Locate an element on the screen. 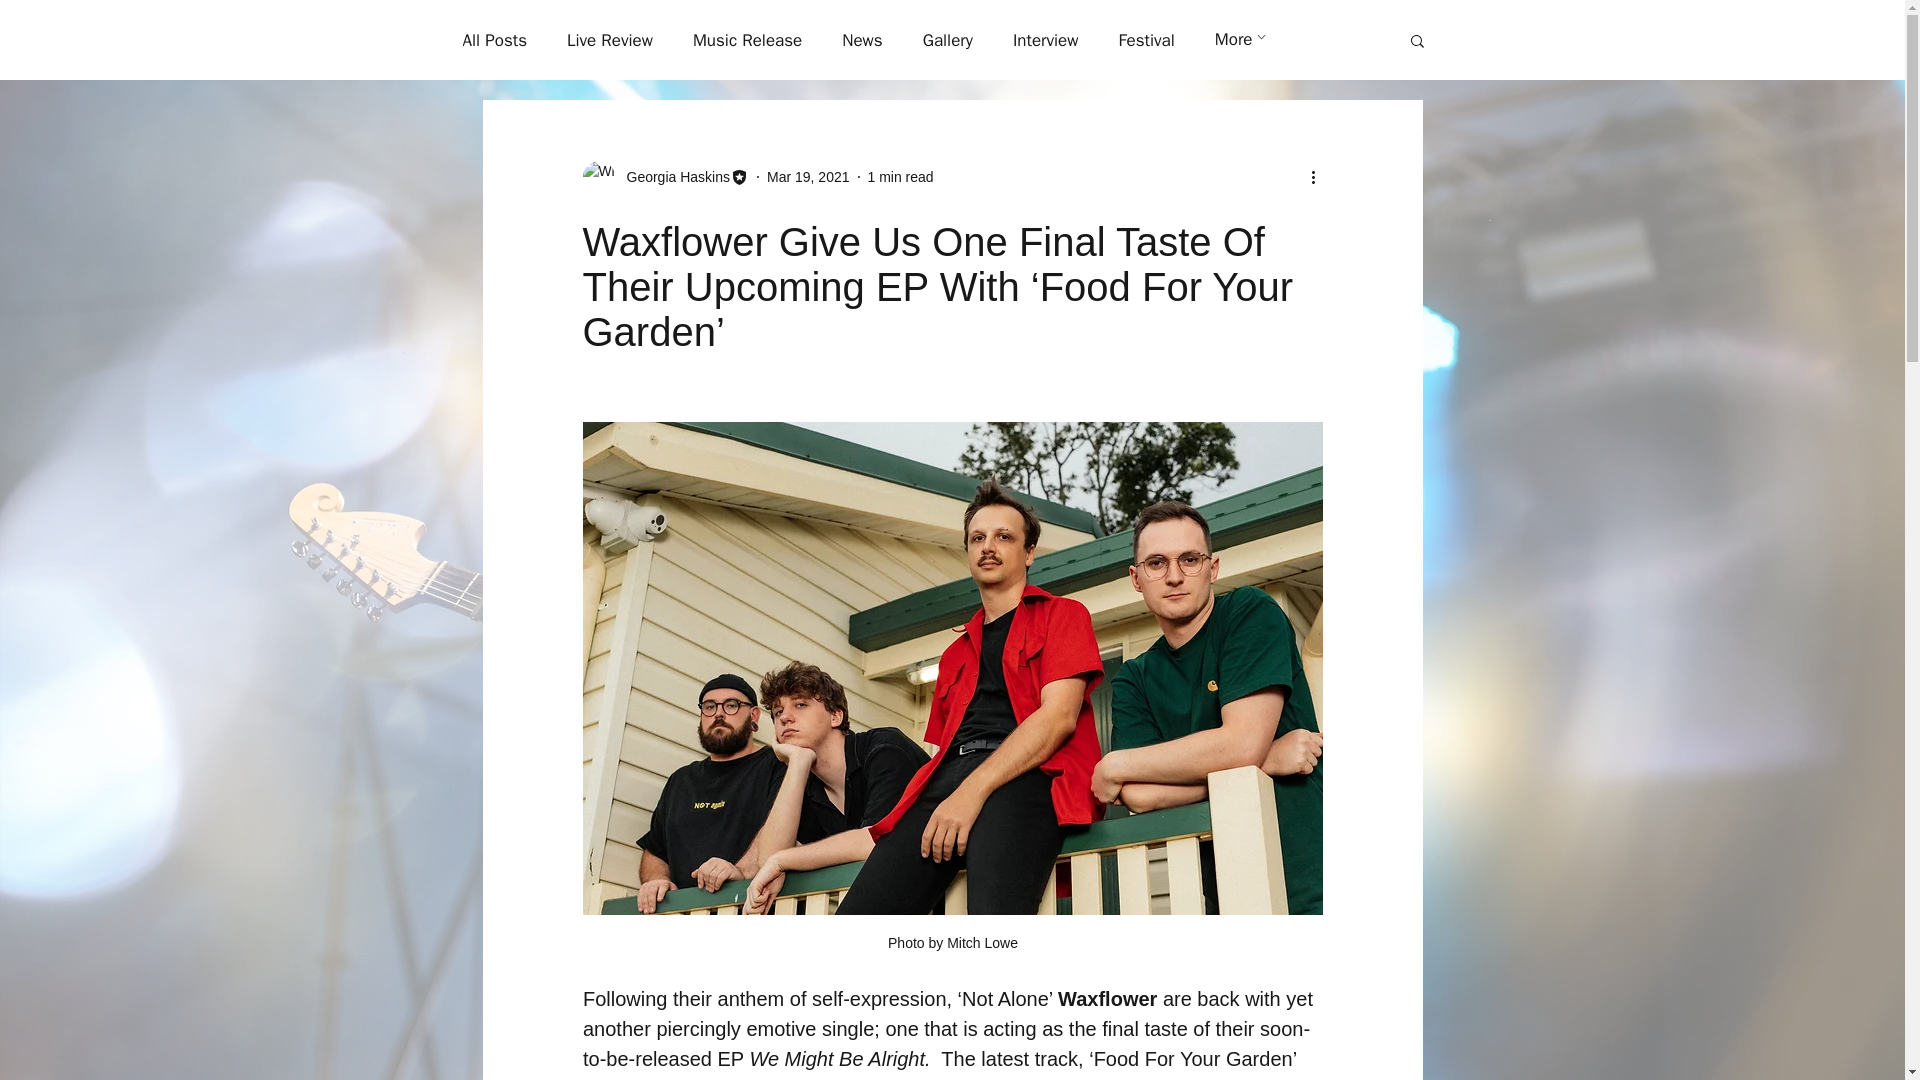  Live Review is located at coordinates (609, 39).